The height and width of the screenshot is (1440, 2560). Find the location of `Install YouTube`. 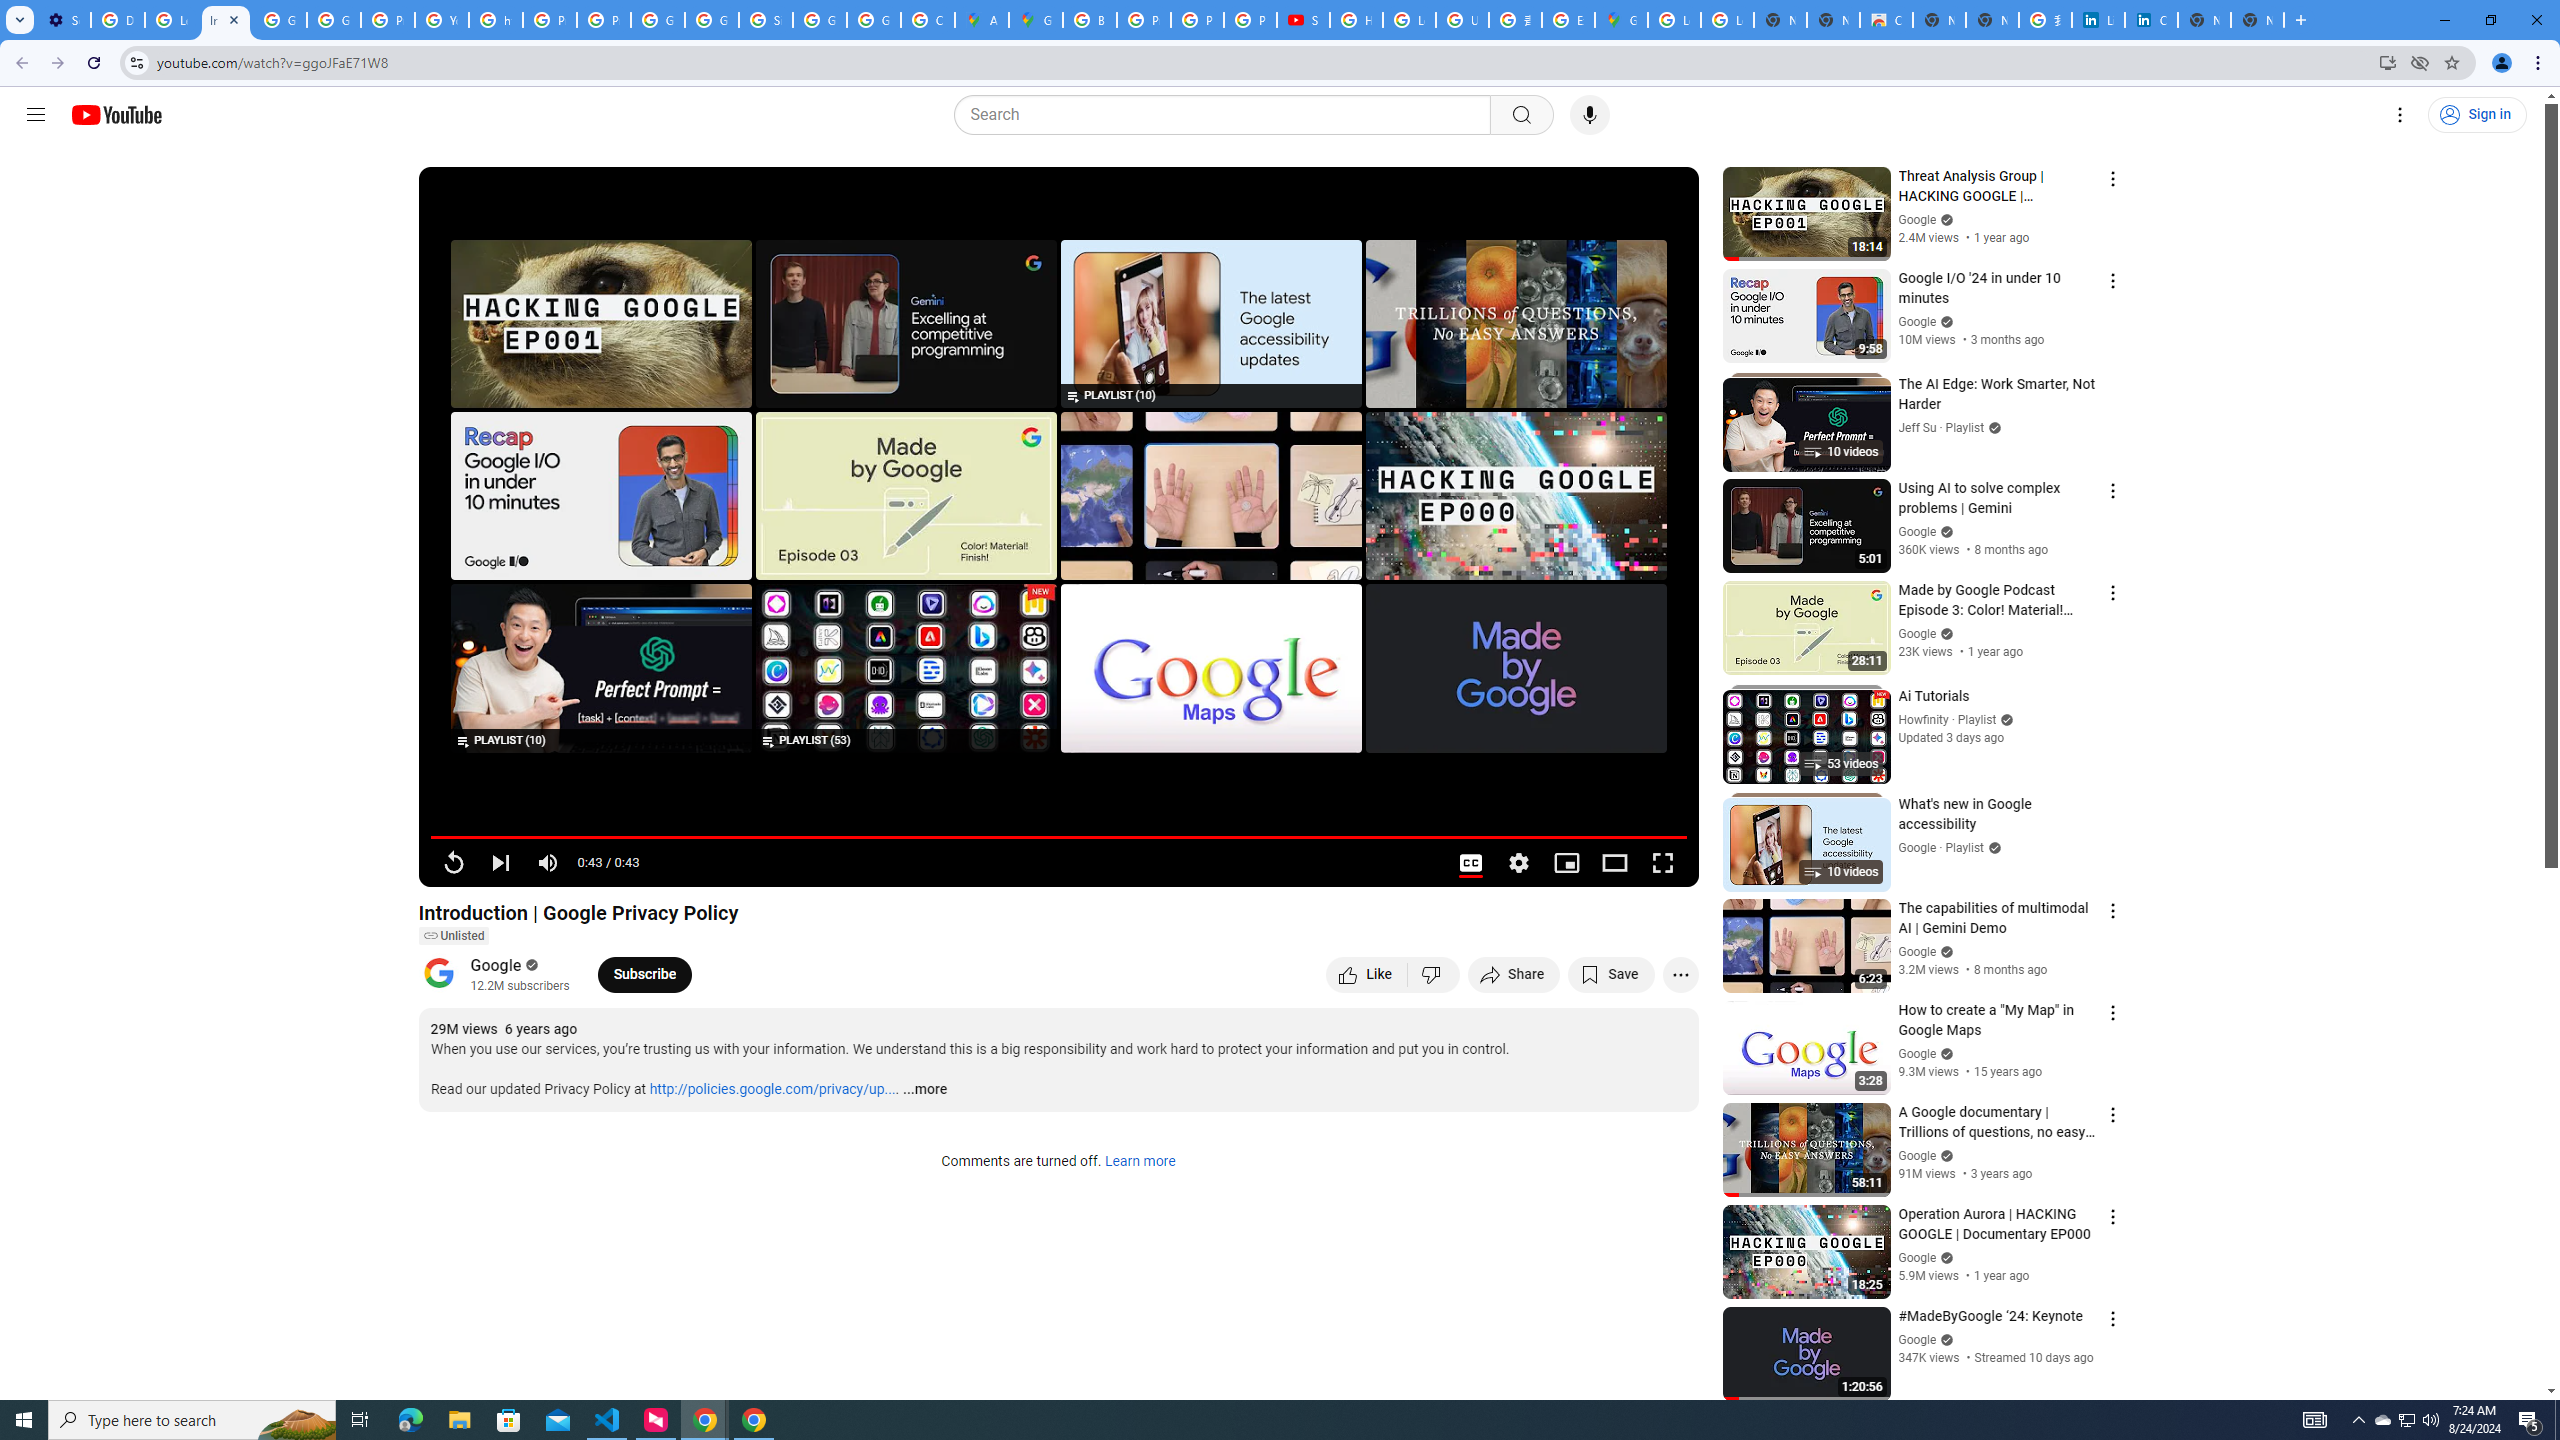

Install YouTube is located at coordinates (2388, 62).